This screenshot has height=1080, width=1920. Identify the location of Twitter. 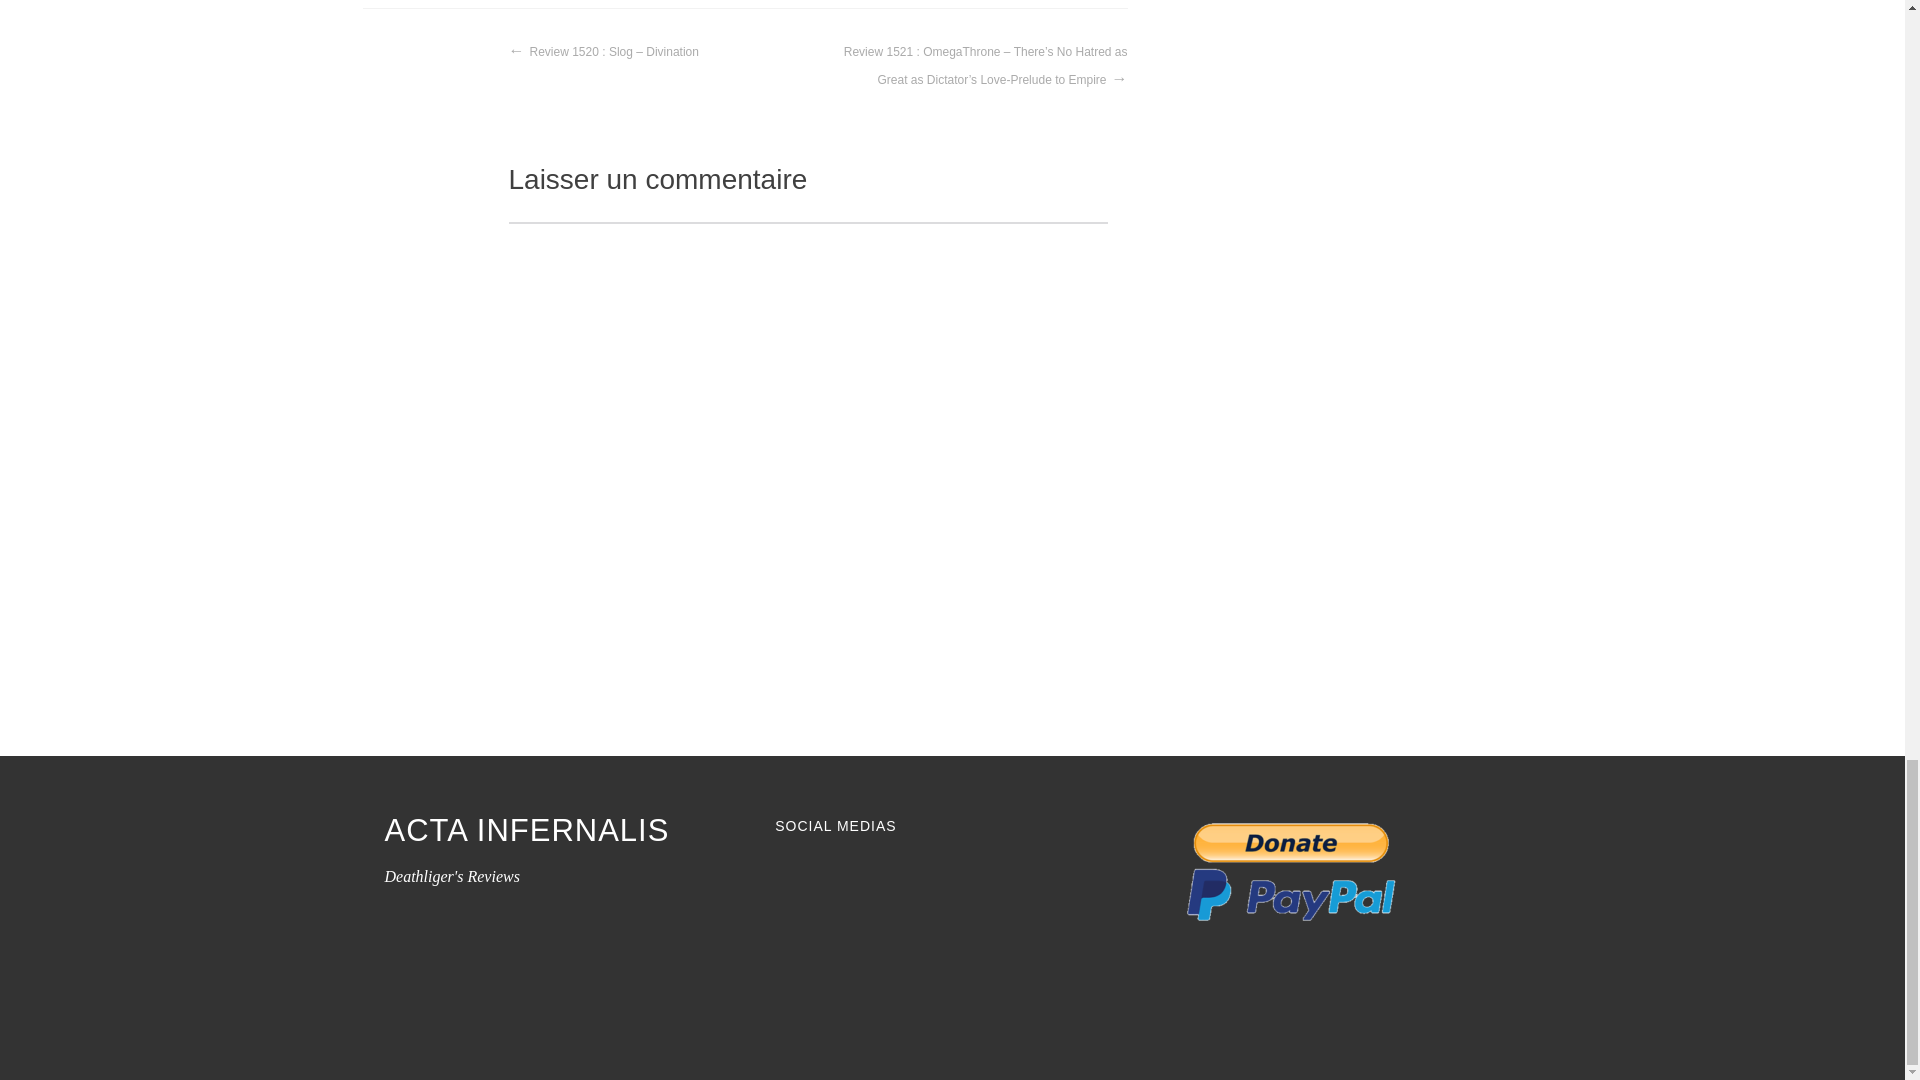
(862, 884).